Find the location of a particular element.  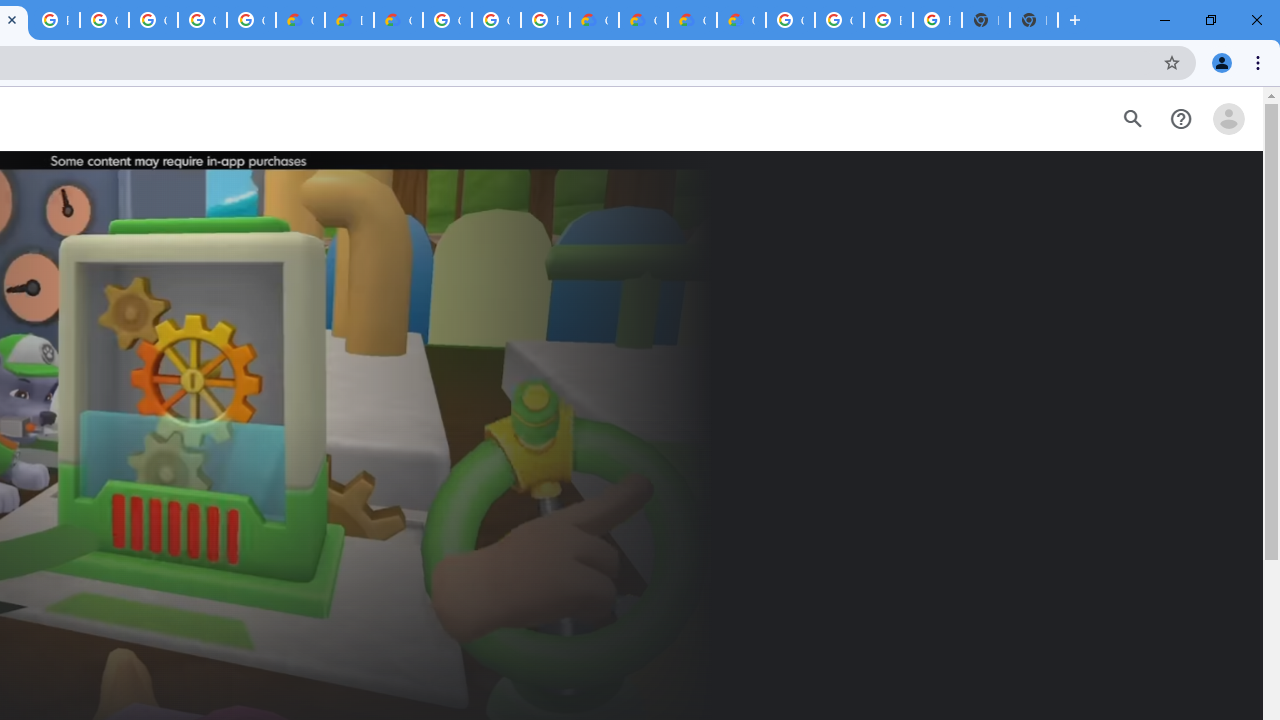

Google Cloud Platform is located at coordinates (790, 20).